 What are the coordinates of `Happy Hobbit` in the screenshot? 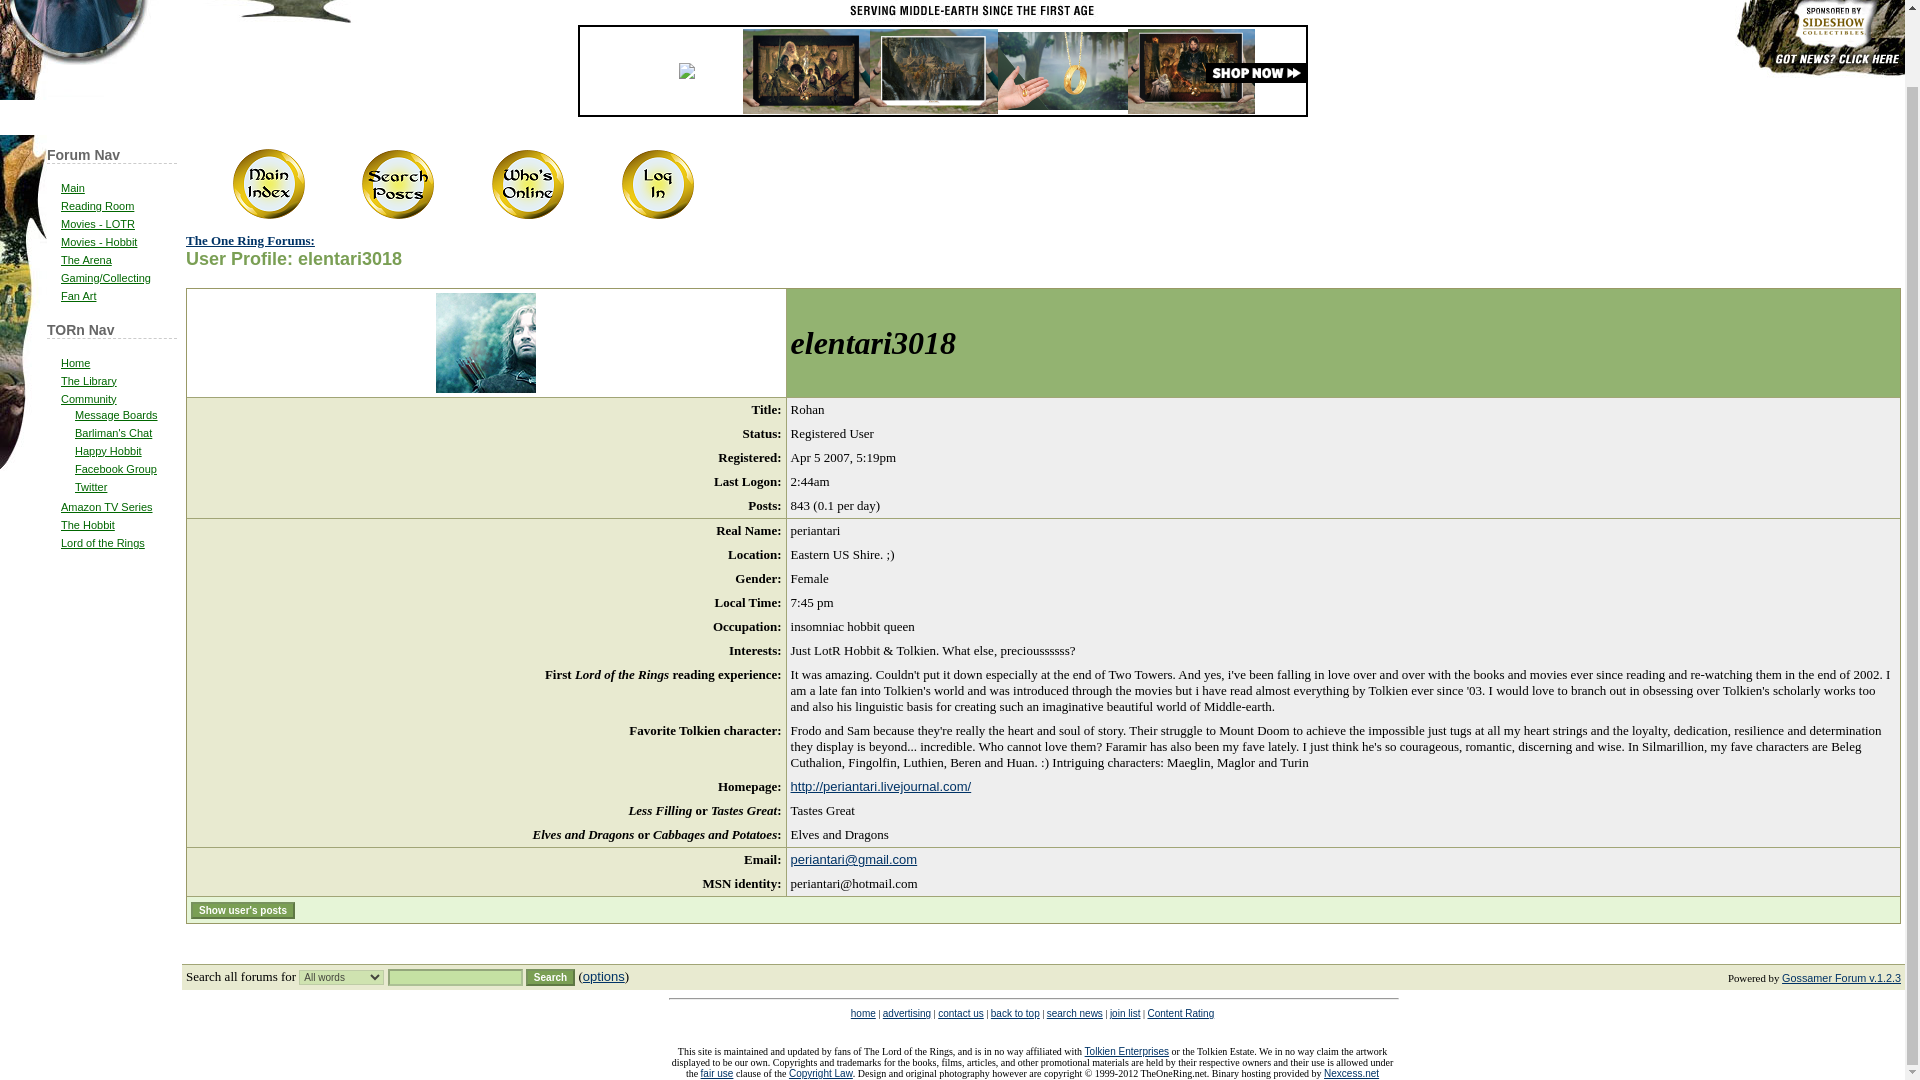 It's located at (108, 450).